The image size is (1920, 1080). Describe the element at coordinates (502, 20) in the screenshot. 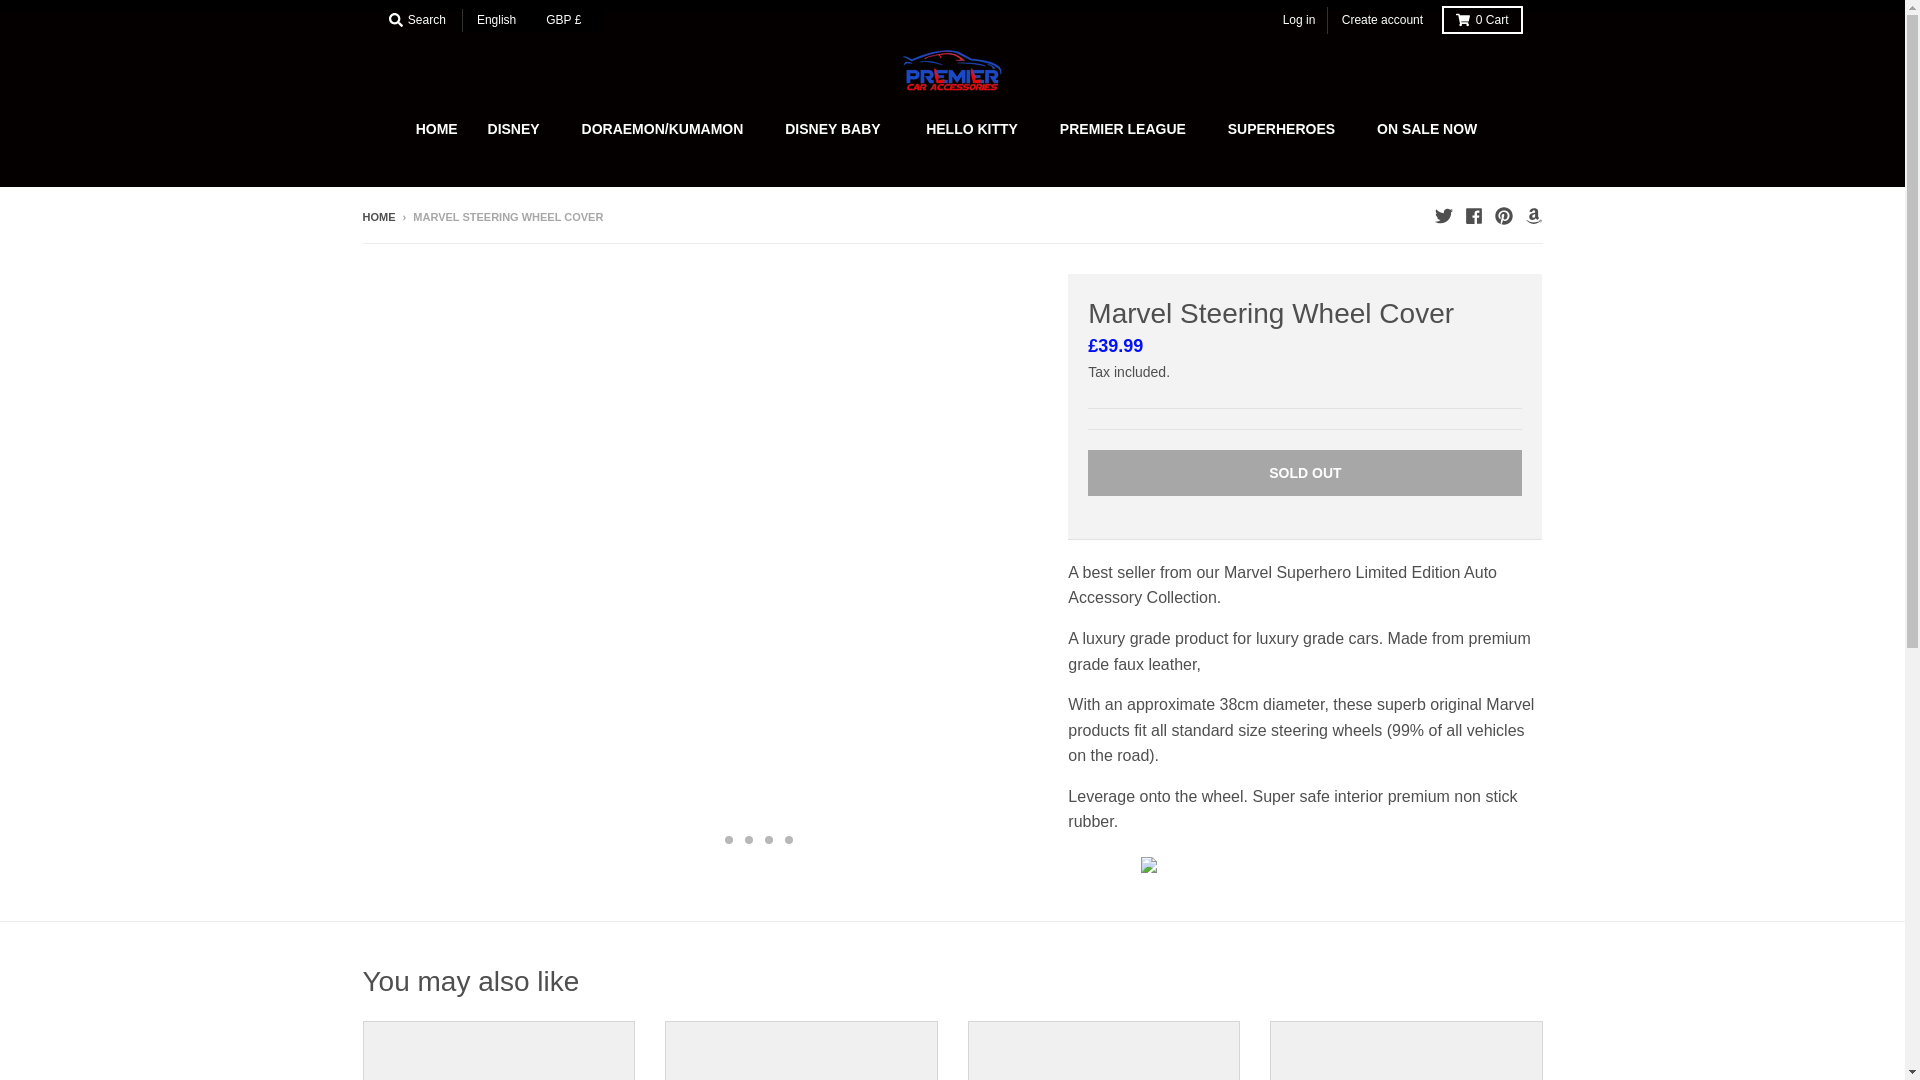

I see `English` at that location.